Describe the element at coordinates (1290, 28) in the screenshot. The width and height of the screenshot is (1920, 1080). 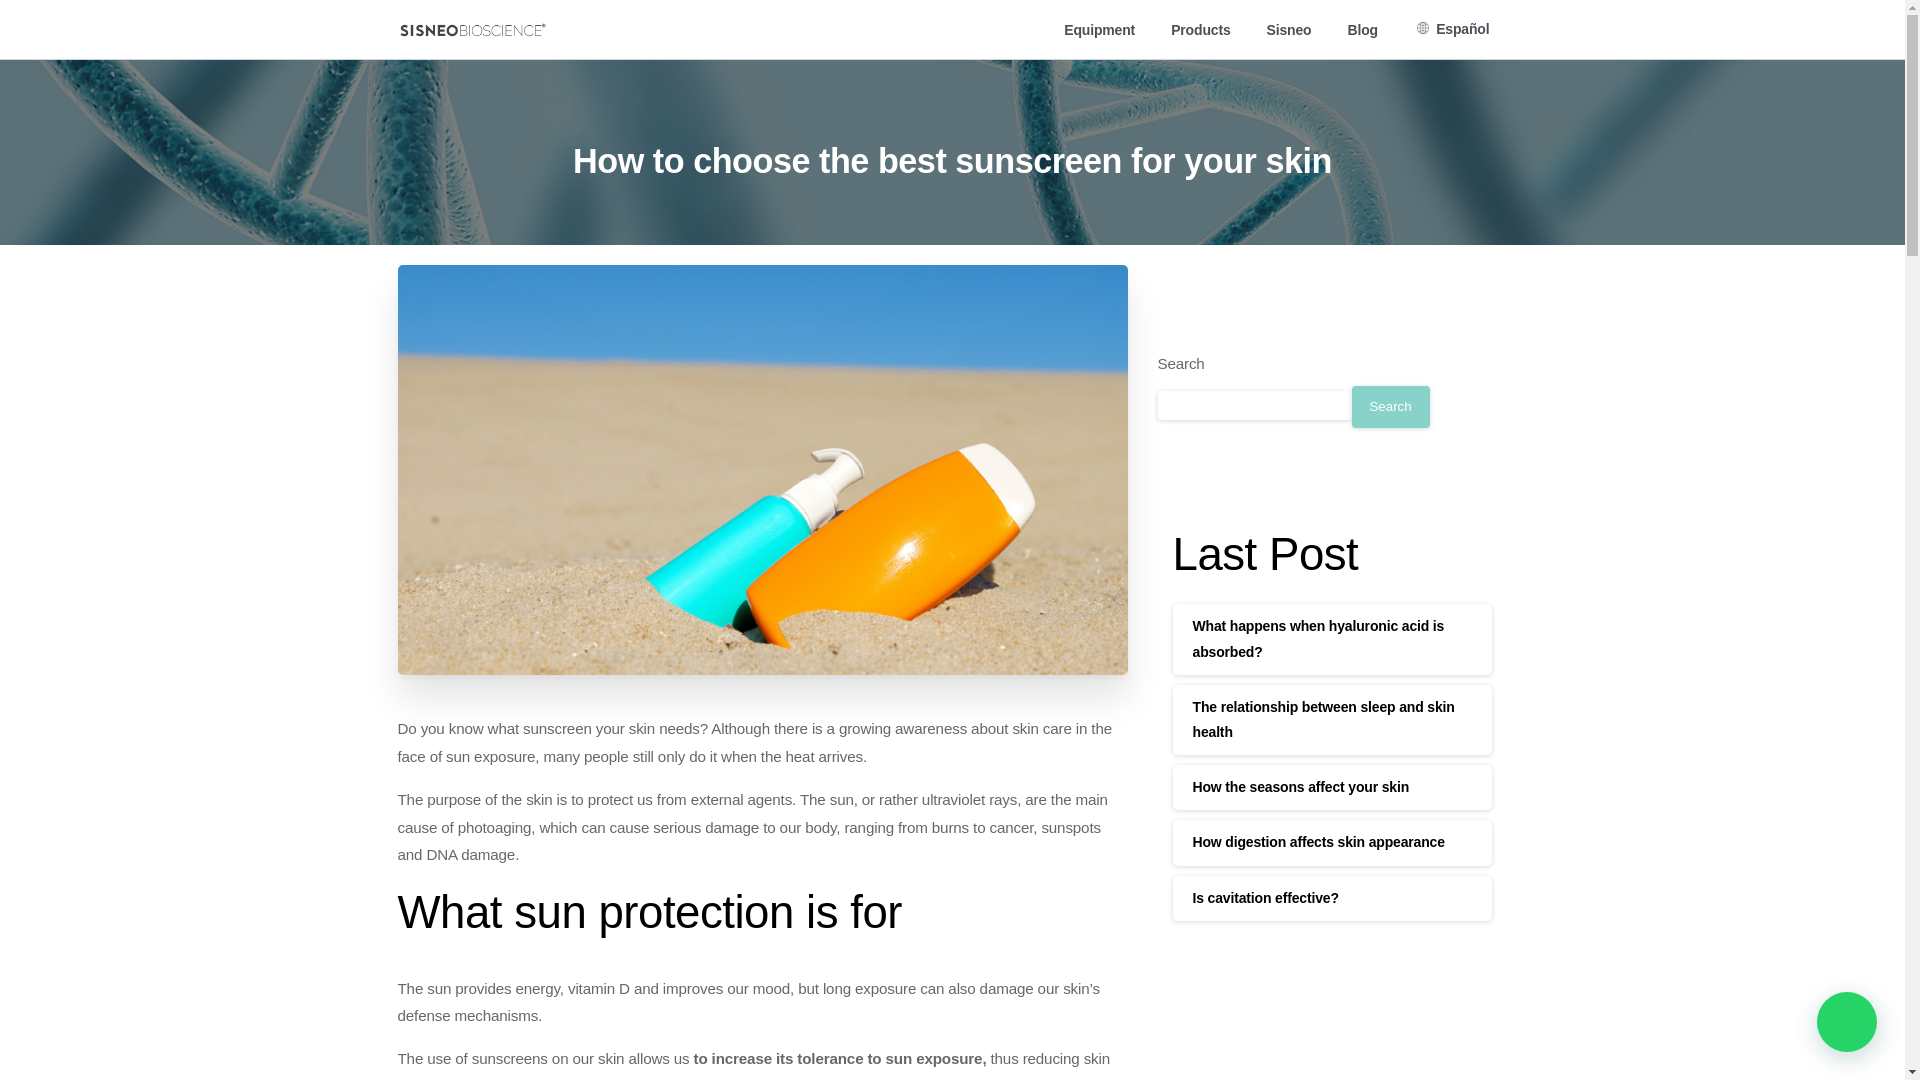
I see `Sisneo` at that location.